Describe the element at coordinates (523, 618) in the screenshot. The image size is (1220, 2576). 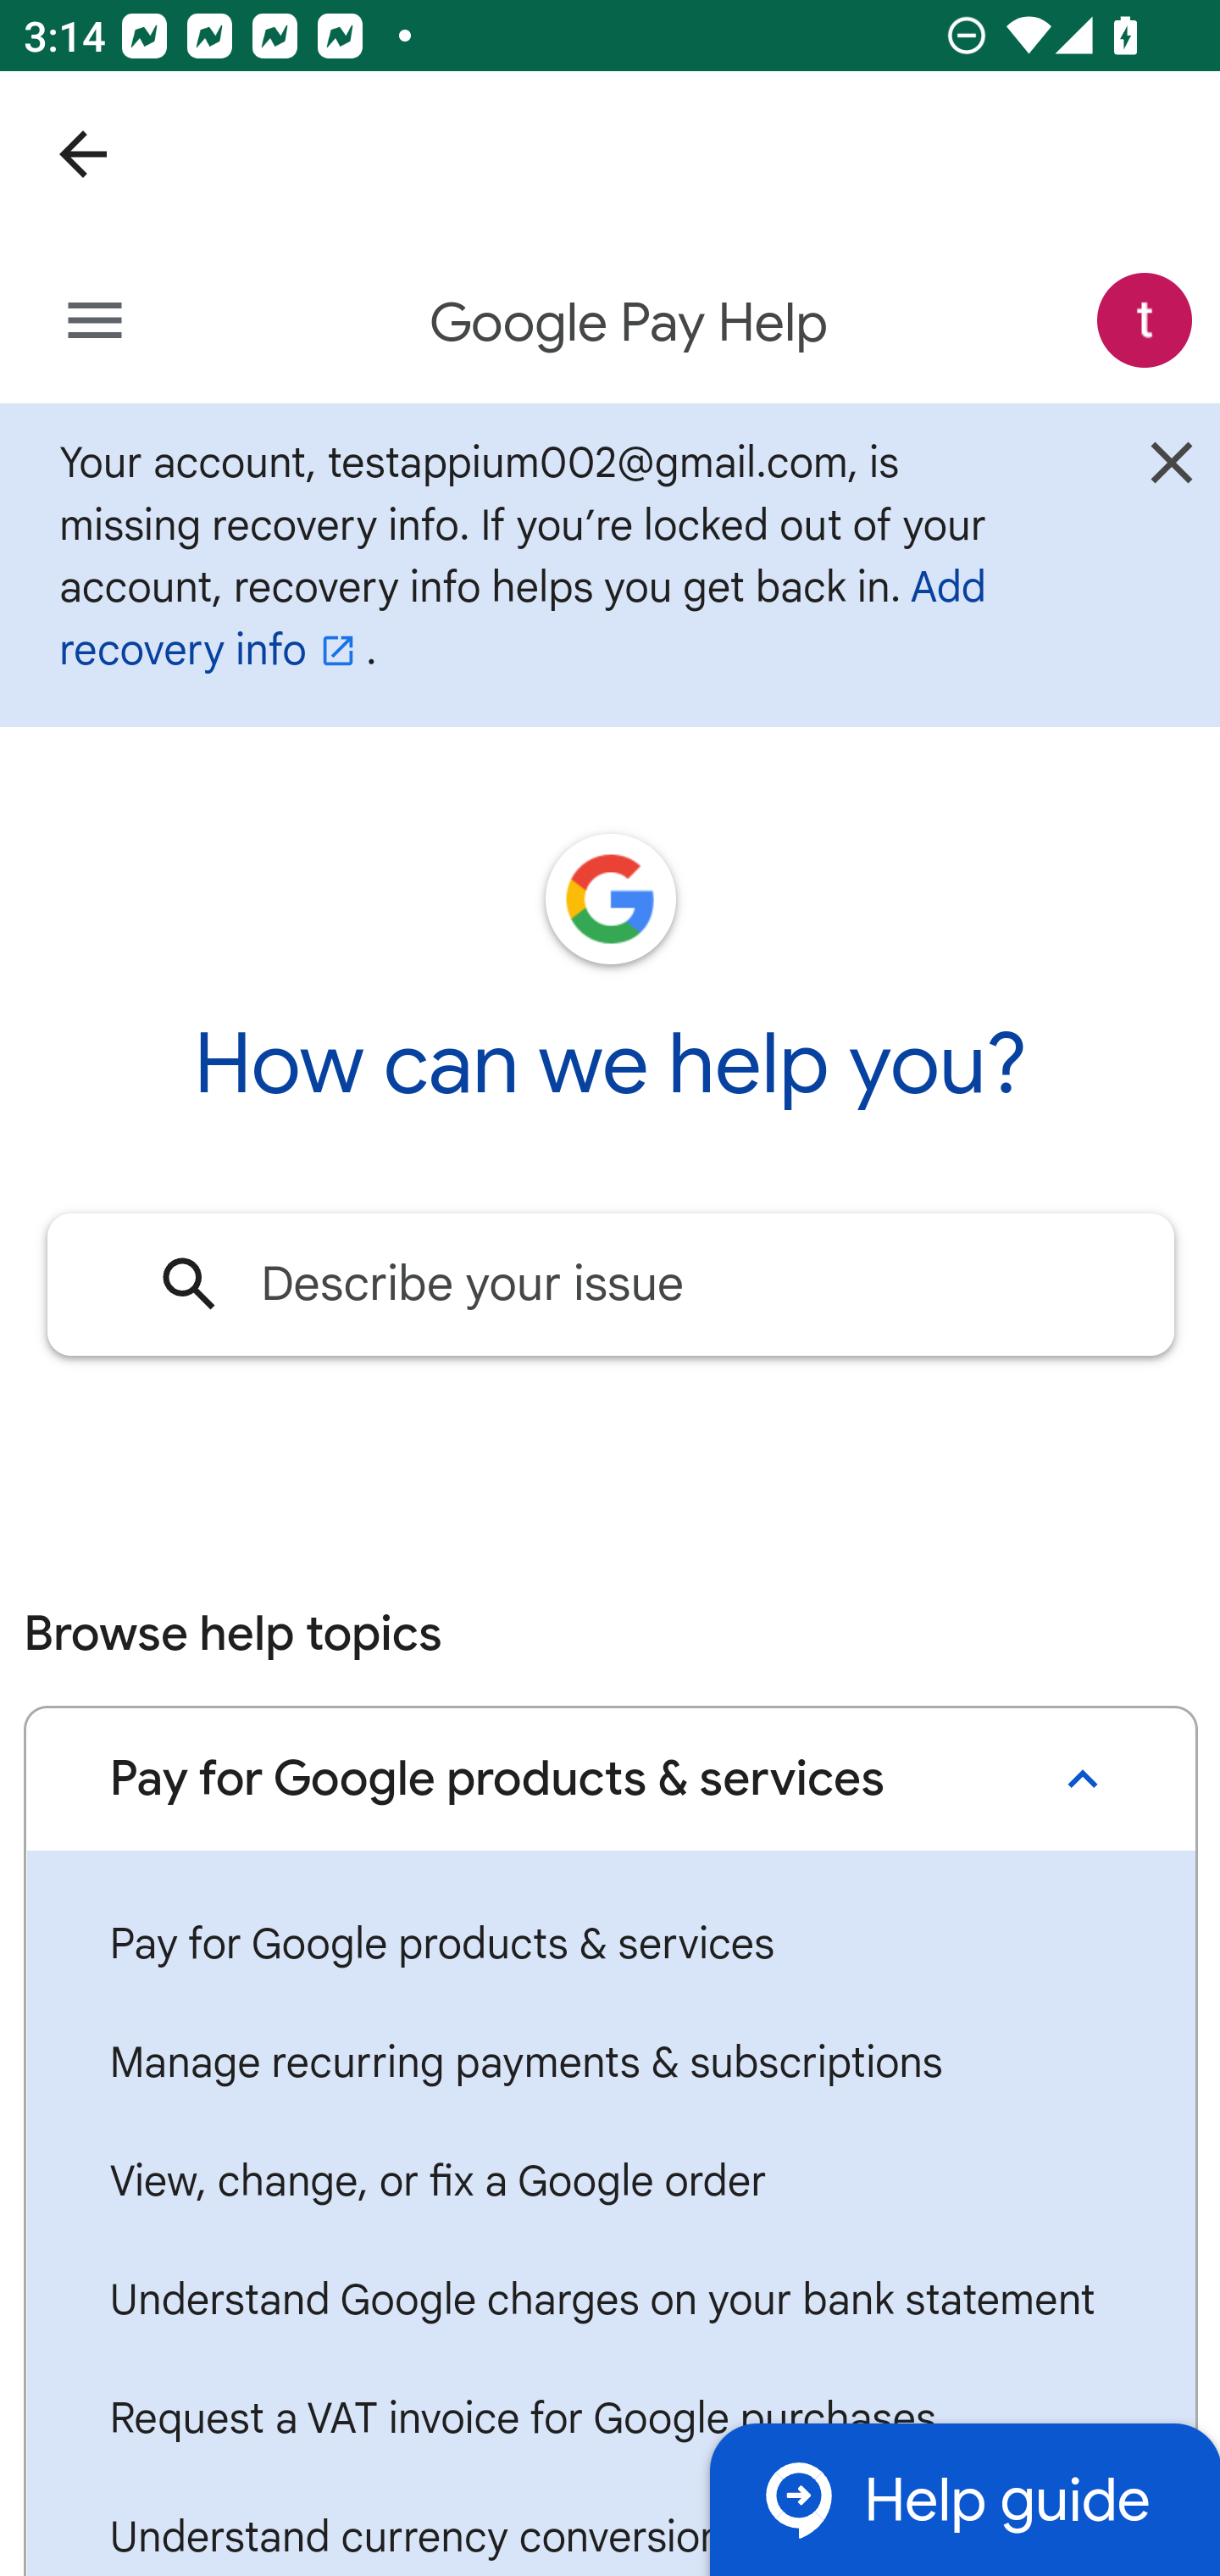
I see `Add recovery info` at that location.